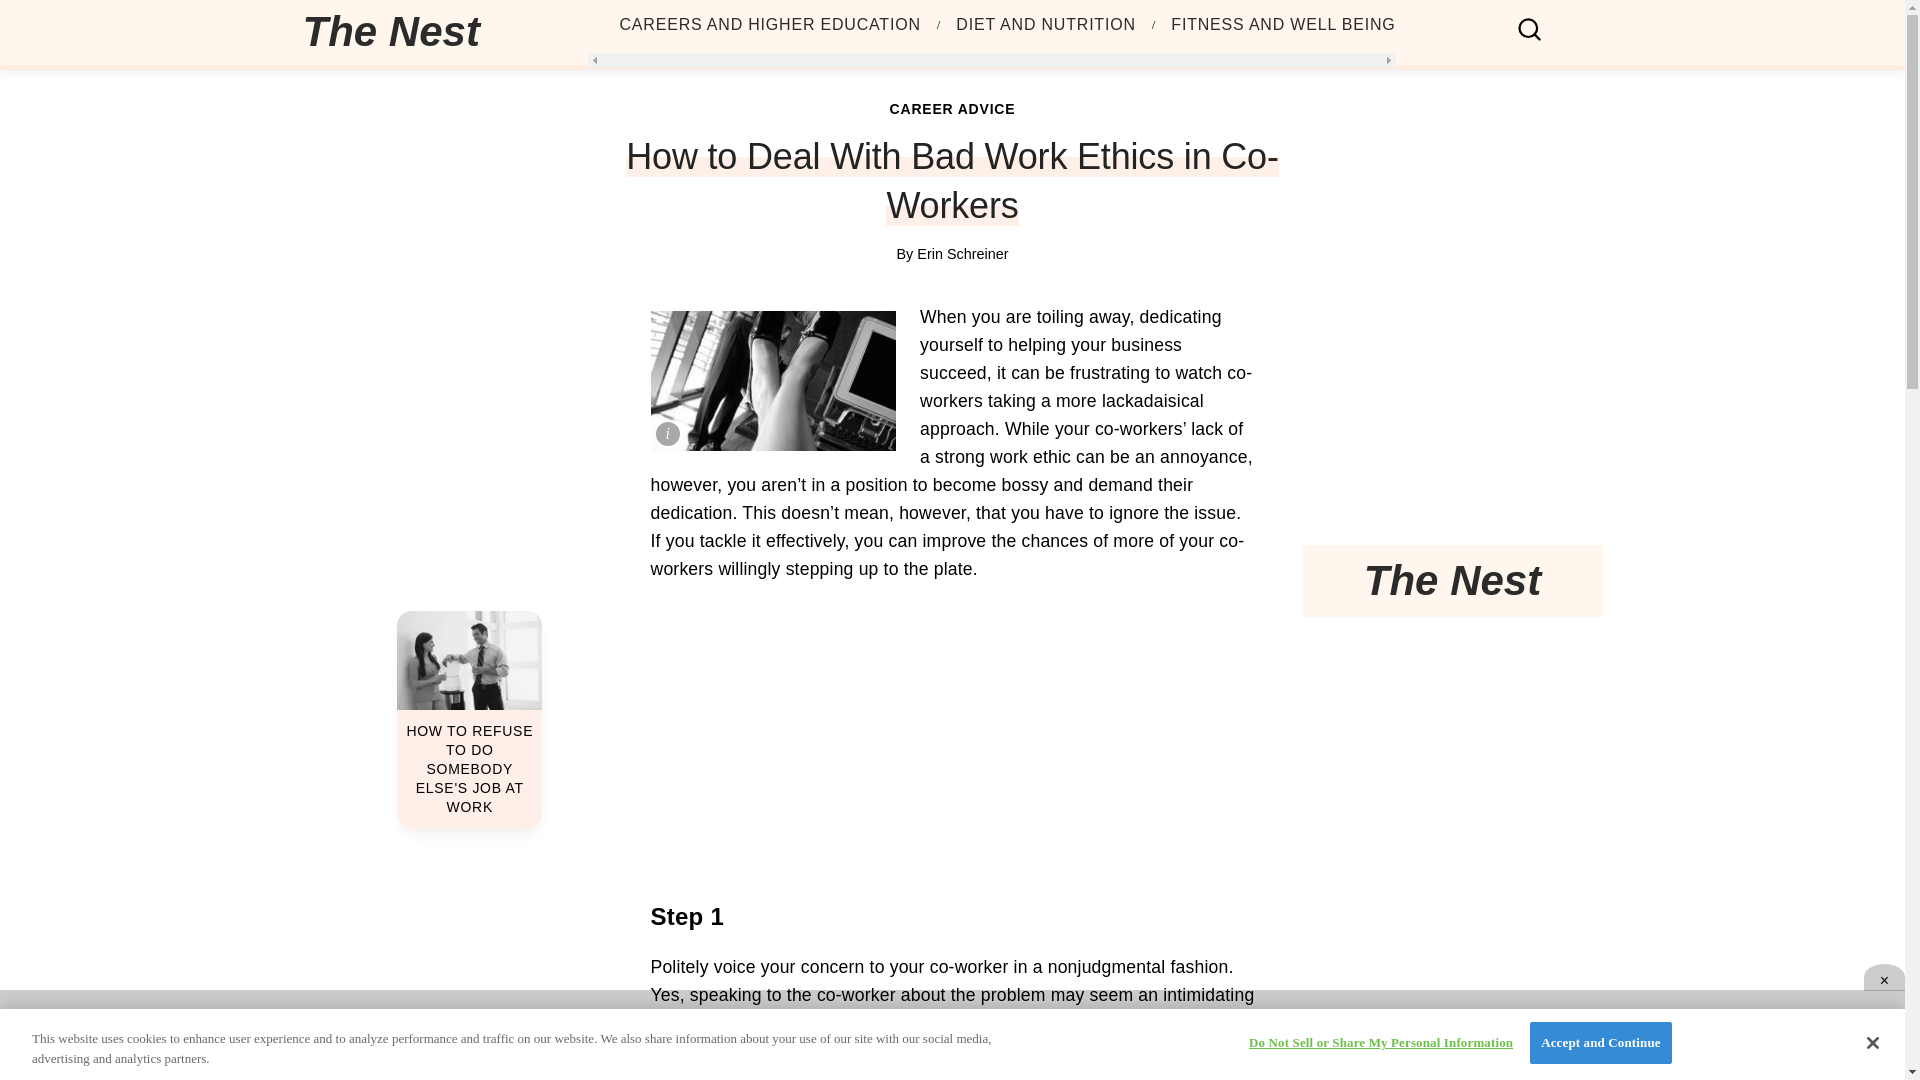 This screenshot has width=1920, height=1080. Describe the element at coordinates (1451, 750) in the screenshot. I see `3rd party ad content` at that location.